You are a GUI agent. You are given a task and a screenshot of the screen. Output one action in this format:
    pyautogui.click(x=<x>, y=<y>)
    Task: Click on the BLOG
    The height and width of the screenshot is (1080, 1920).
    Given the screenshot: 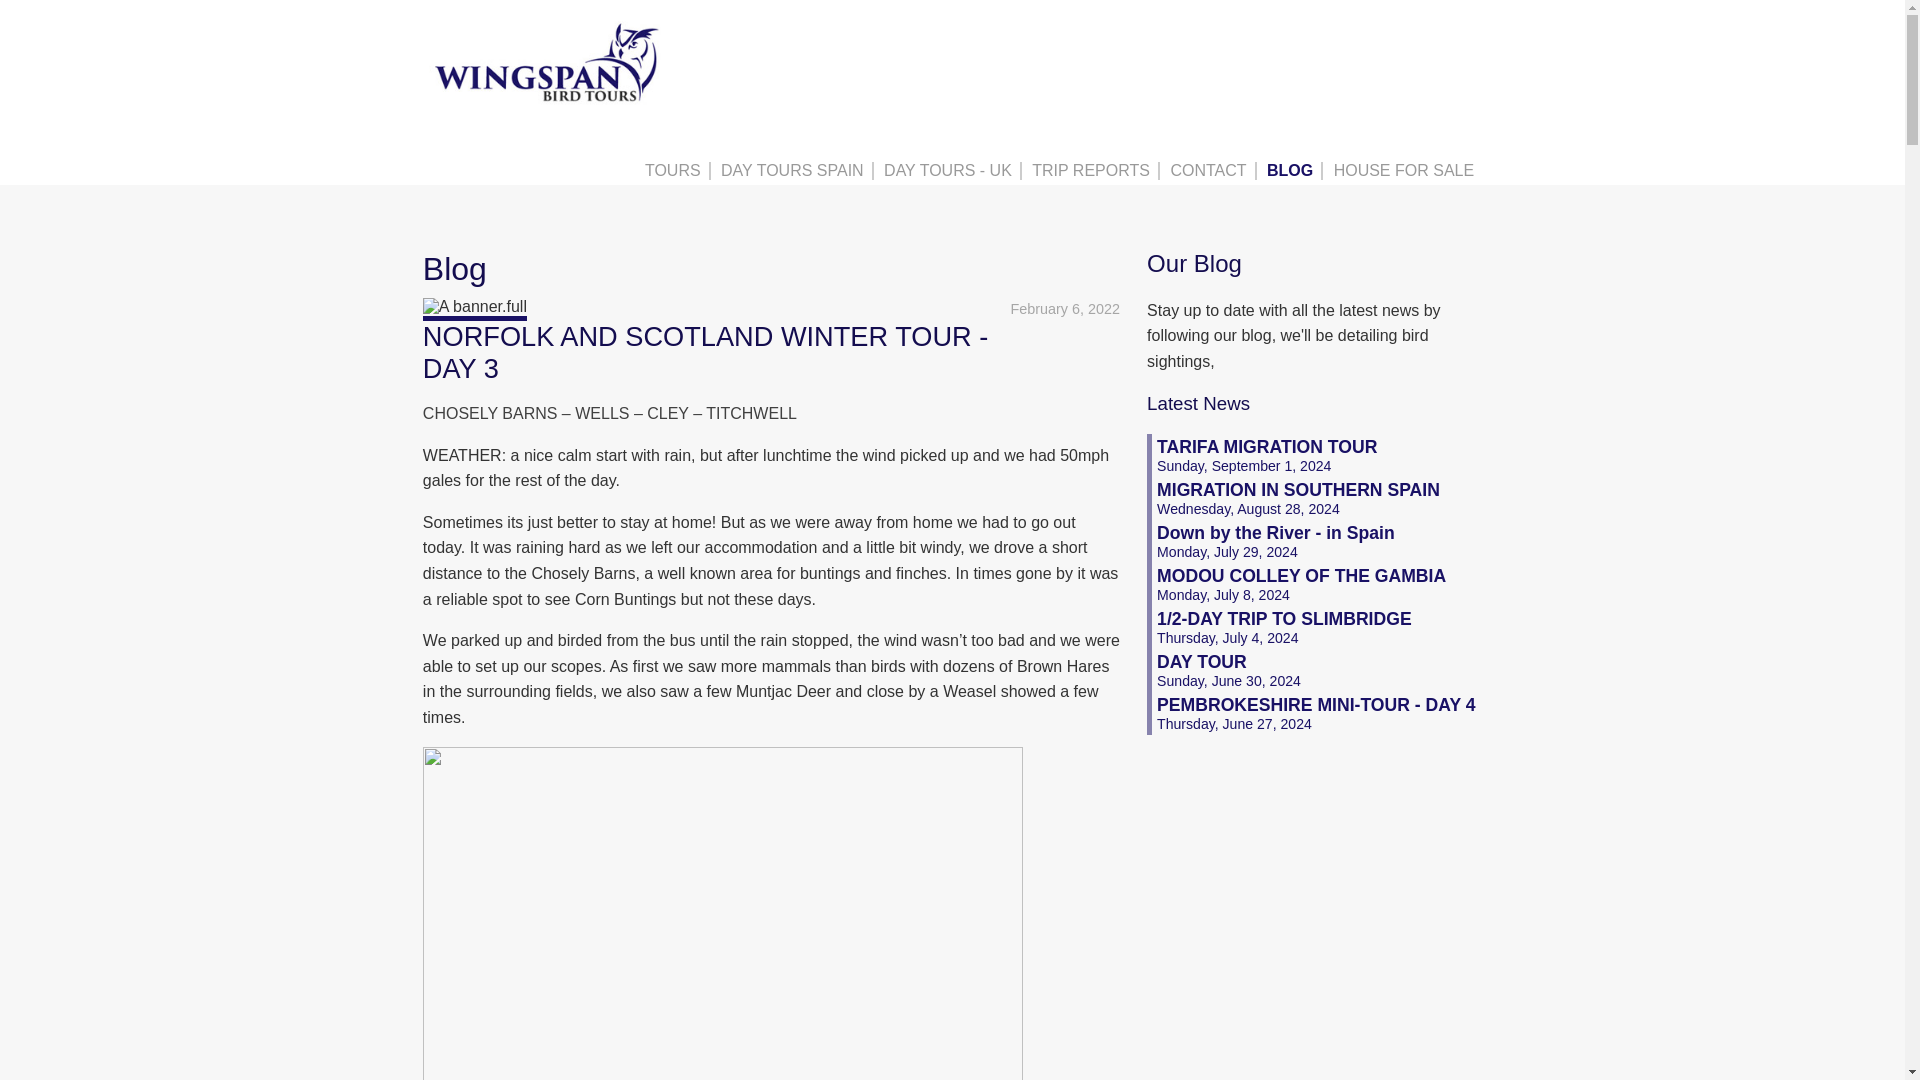 What is the action you would take?
    pyautogui.click(x=1317, y=456)
    